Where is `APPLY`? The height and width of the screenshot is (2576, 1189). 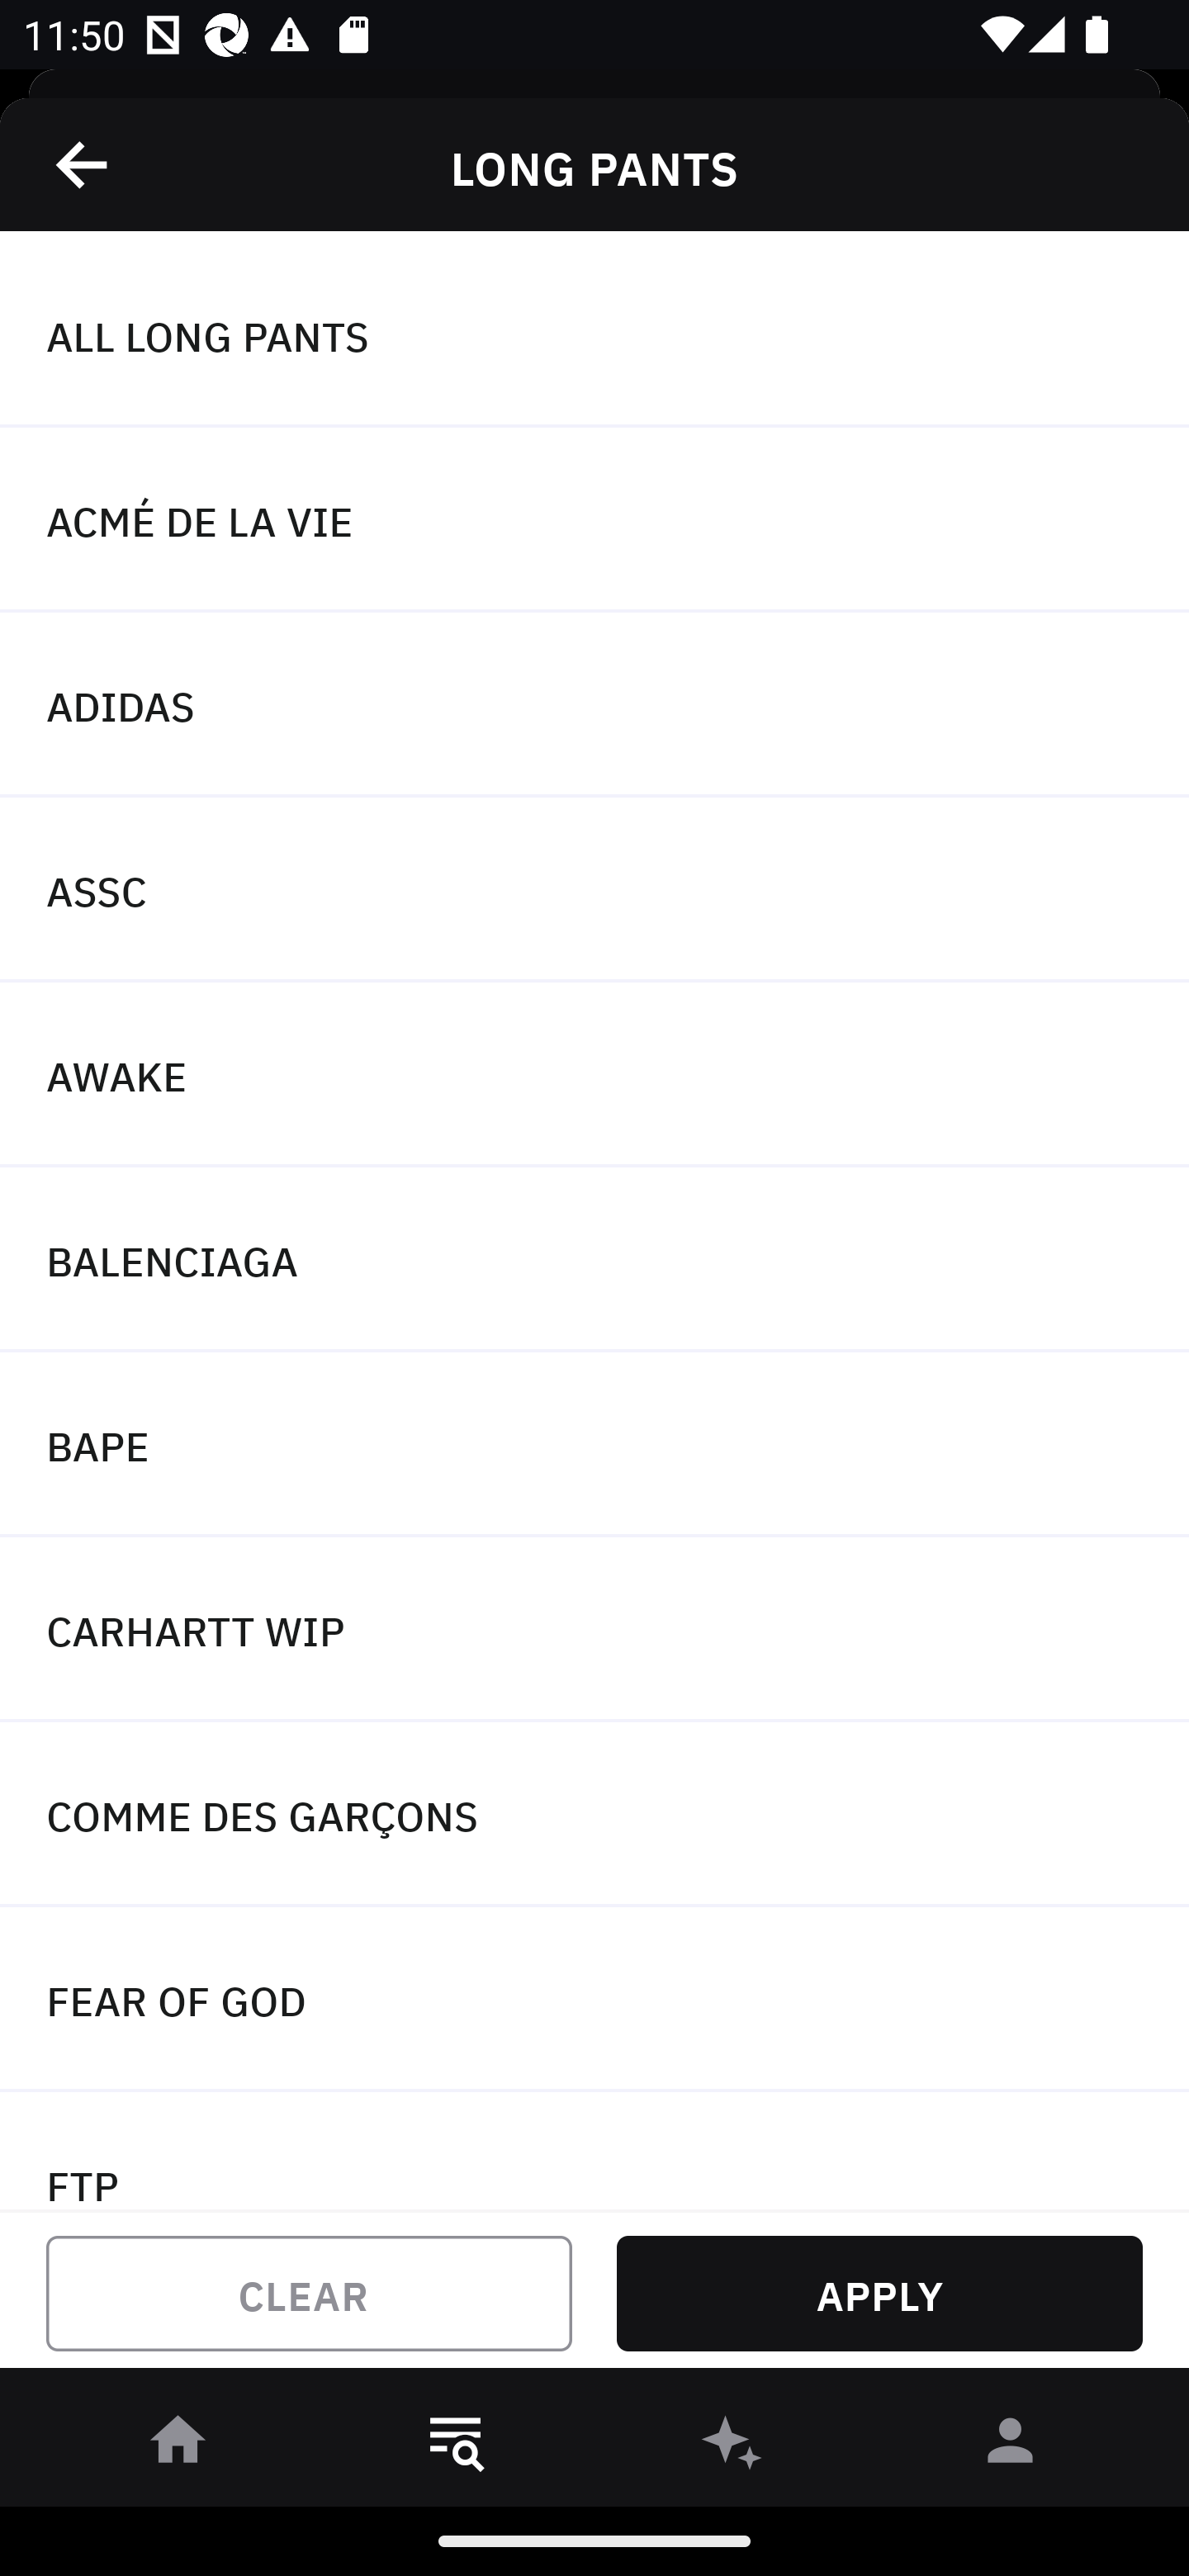
APPLY is located at coordinates (879, 2294).